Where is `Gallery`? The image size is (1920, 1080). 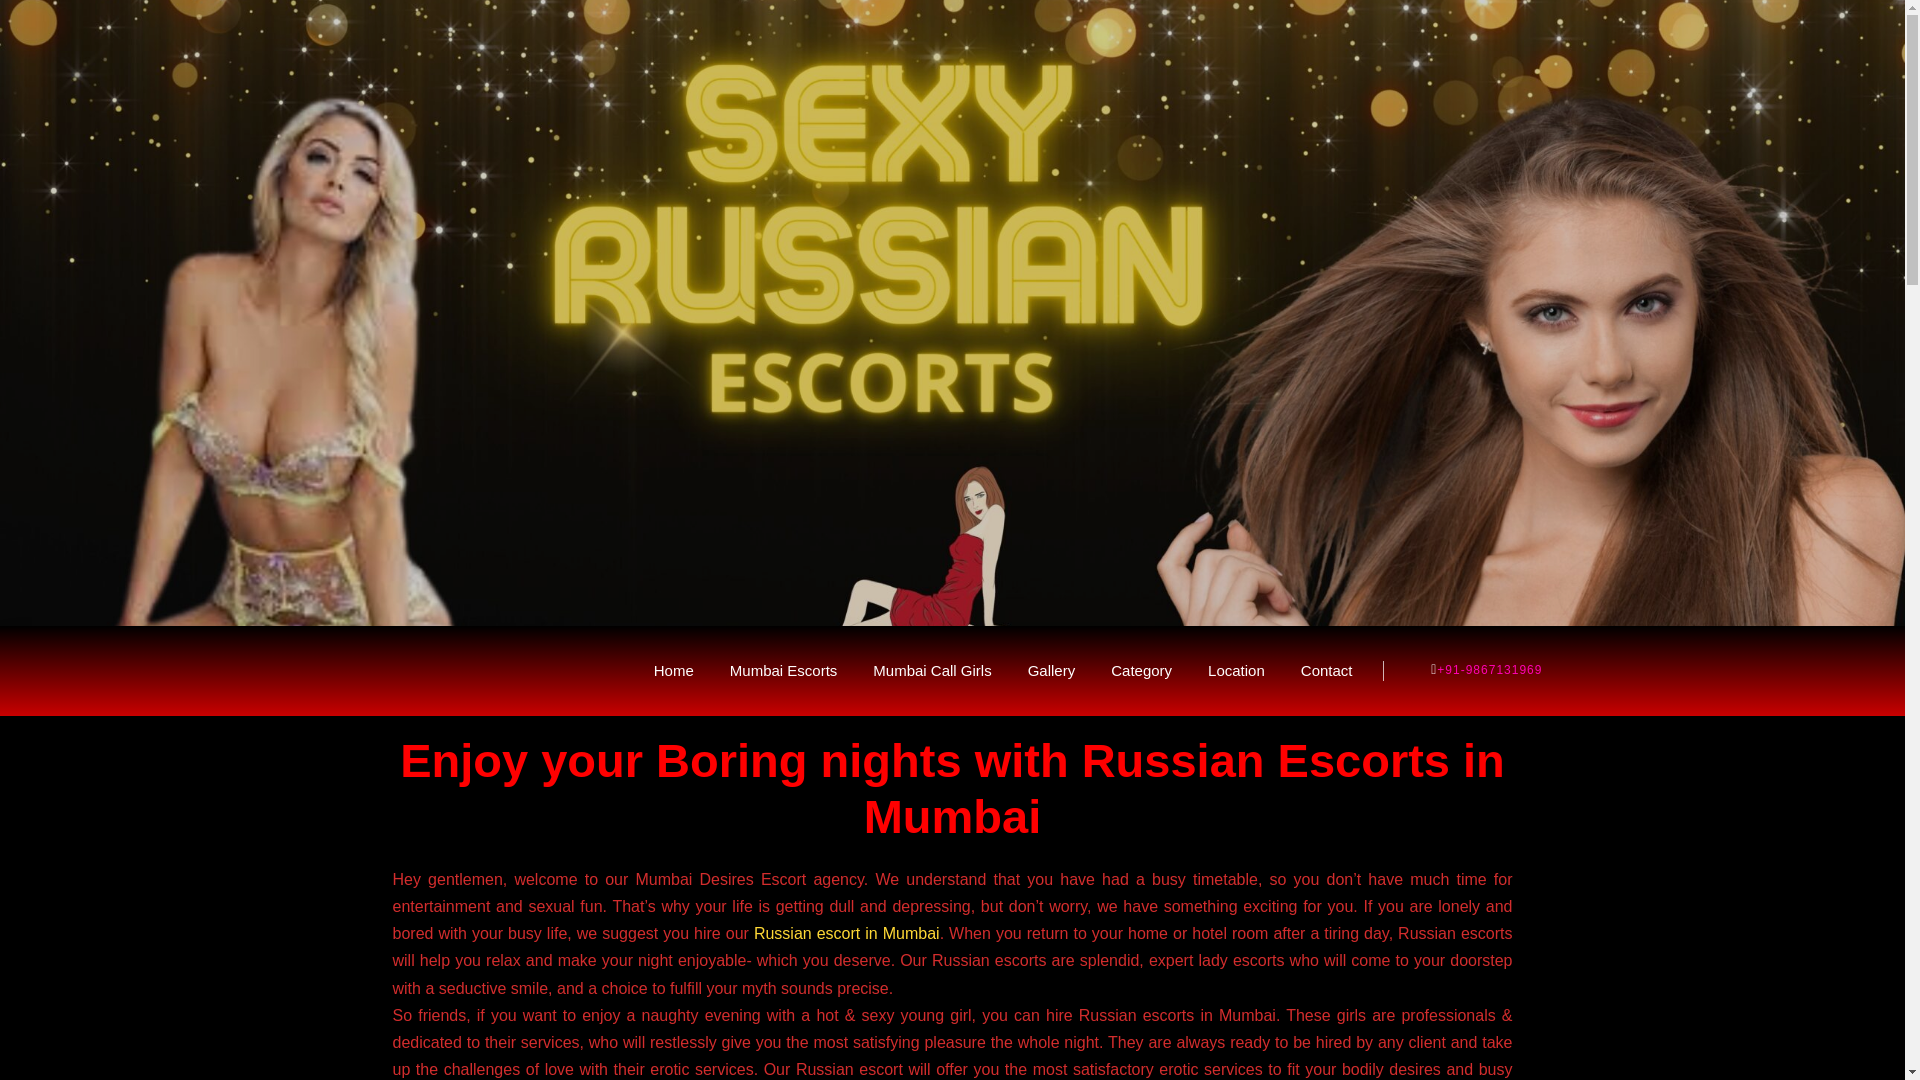 Gallery is located at coordinates (1051, 671).